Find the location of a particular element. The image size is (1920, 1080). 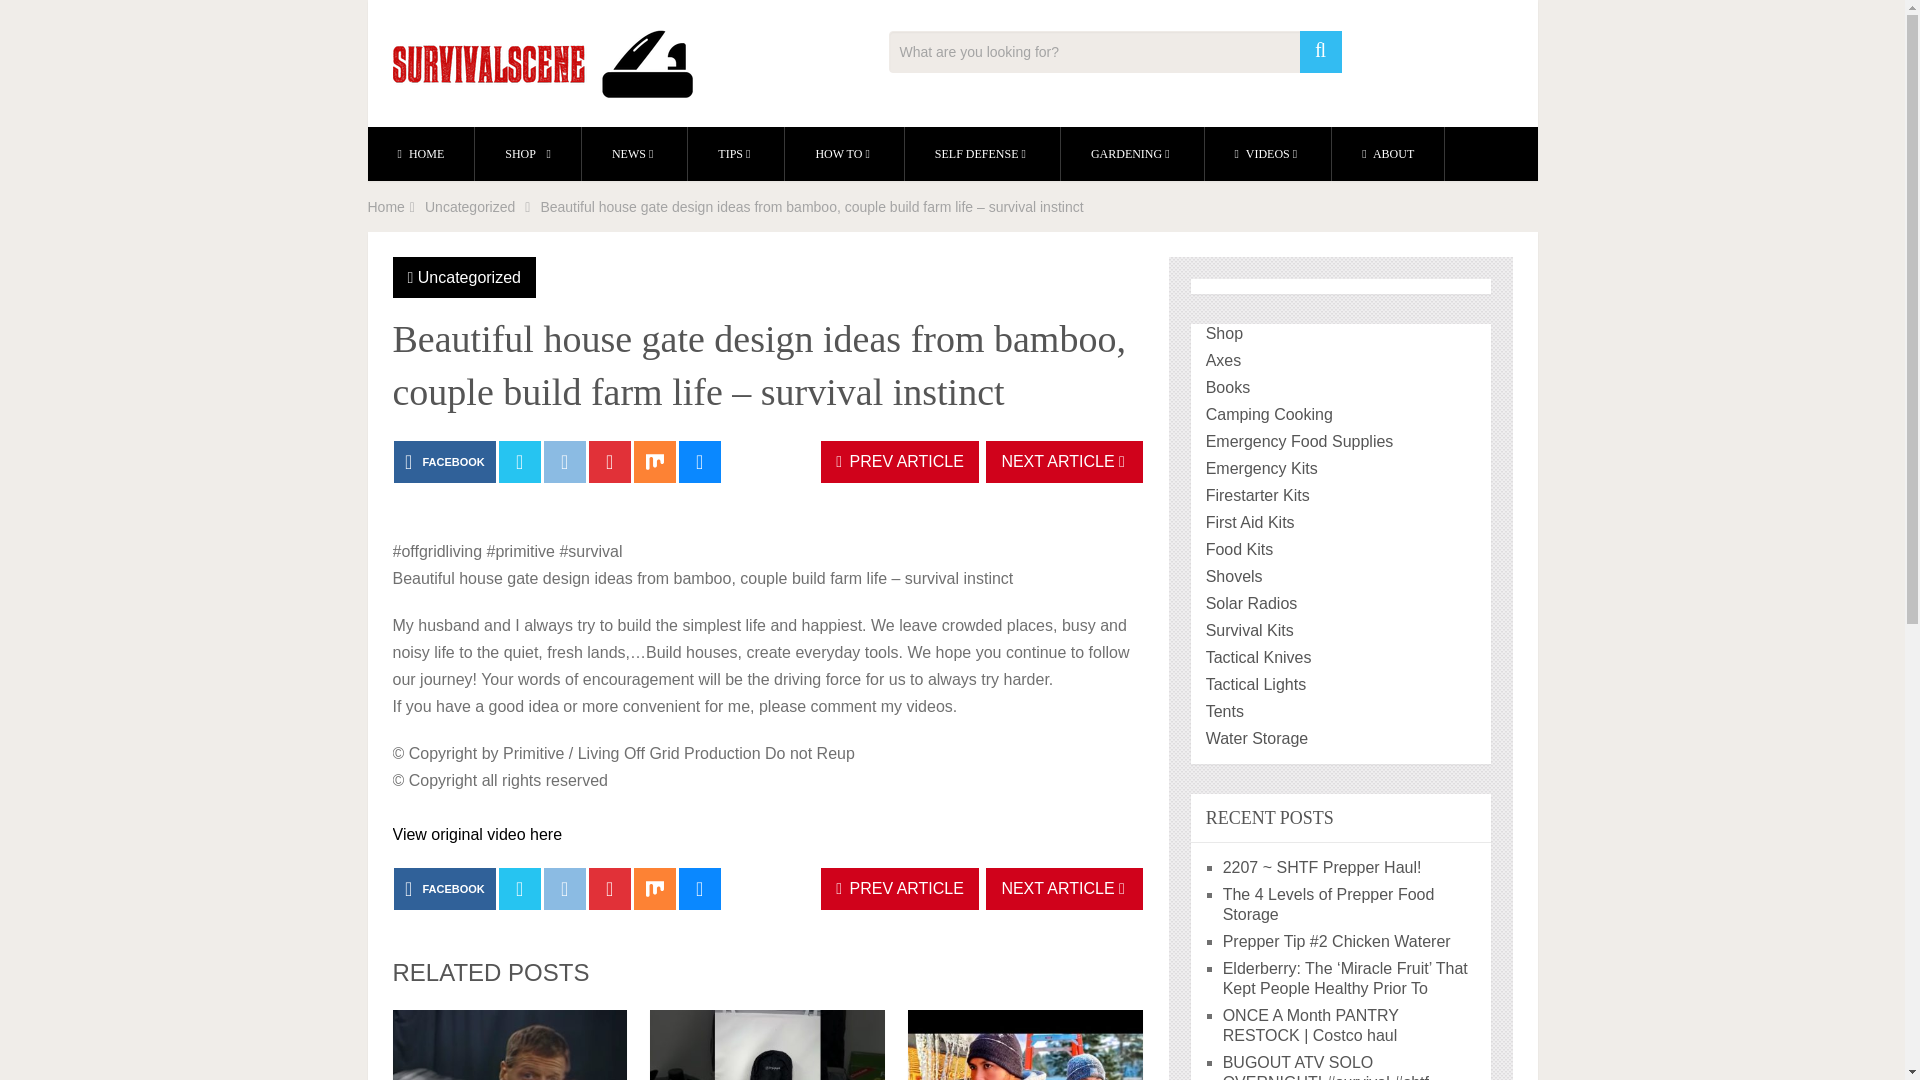

ABOUT is located at coordinates (1388, 154).